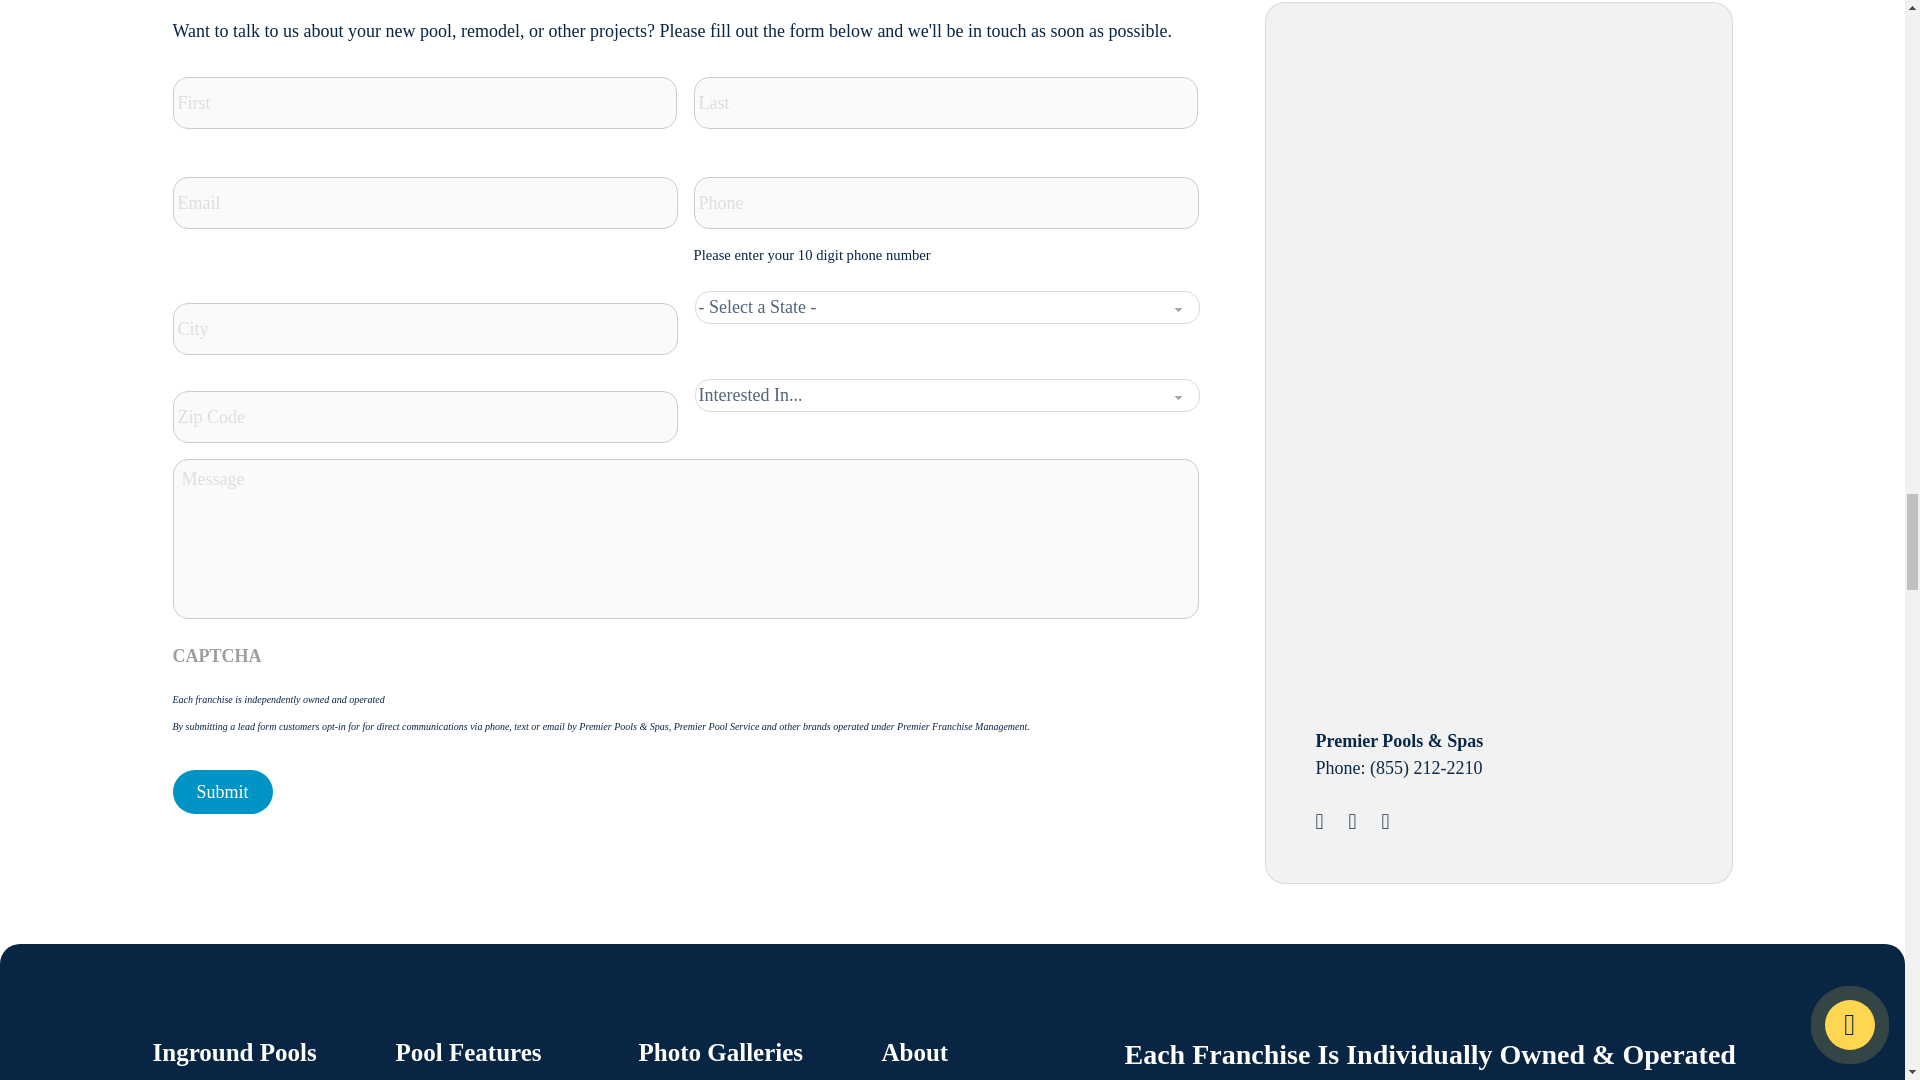  What do you see at coordinates (1466, 521) in the screenshot?
I see `Pool Financing` at bounding box center [1466, 521].